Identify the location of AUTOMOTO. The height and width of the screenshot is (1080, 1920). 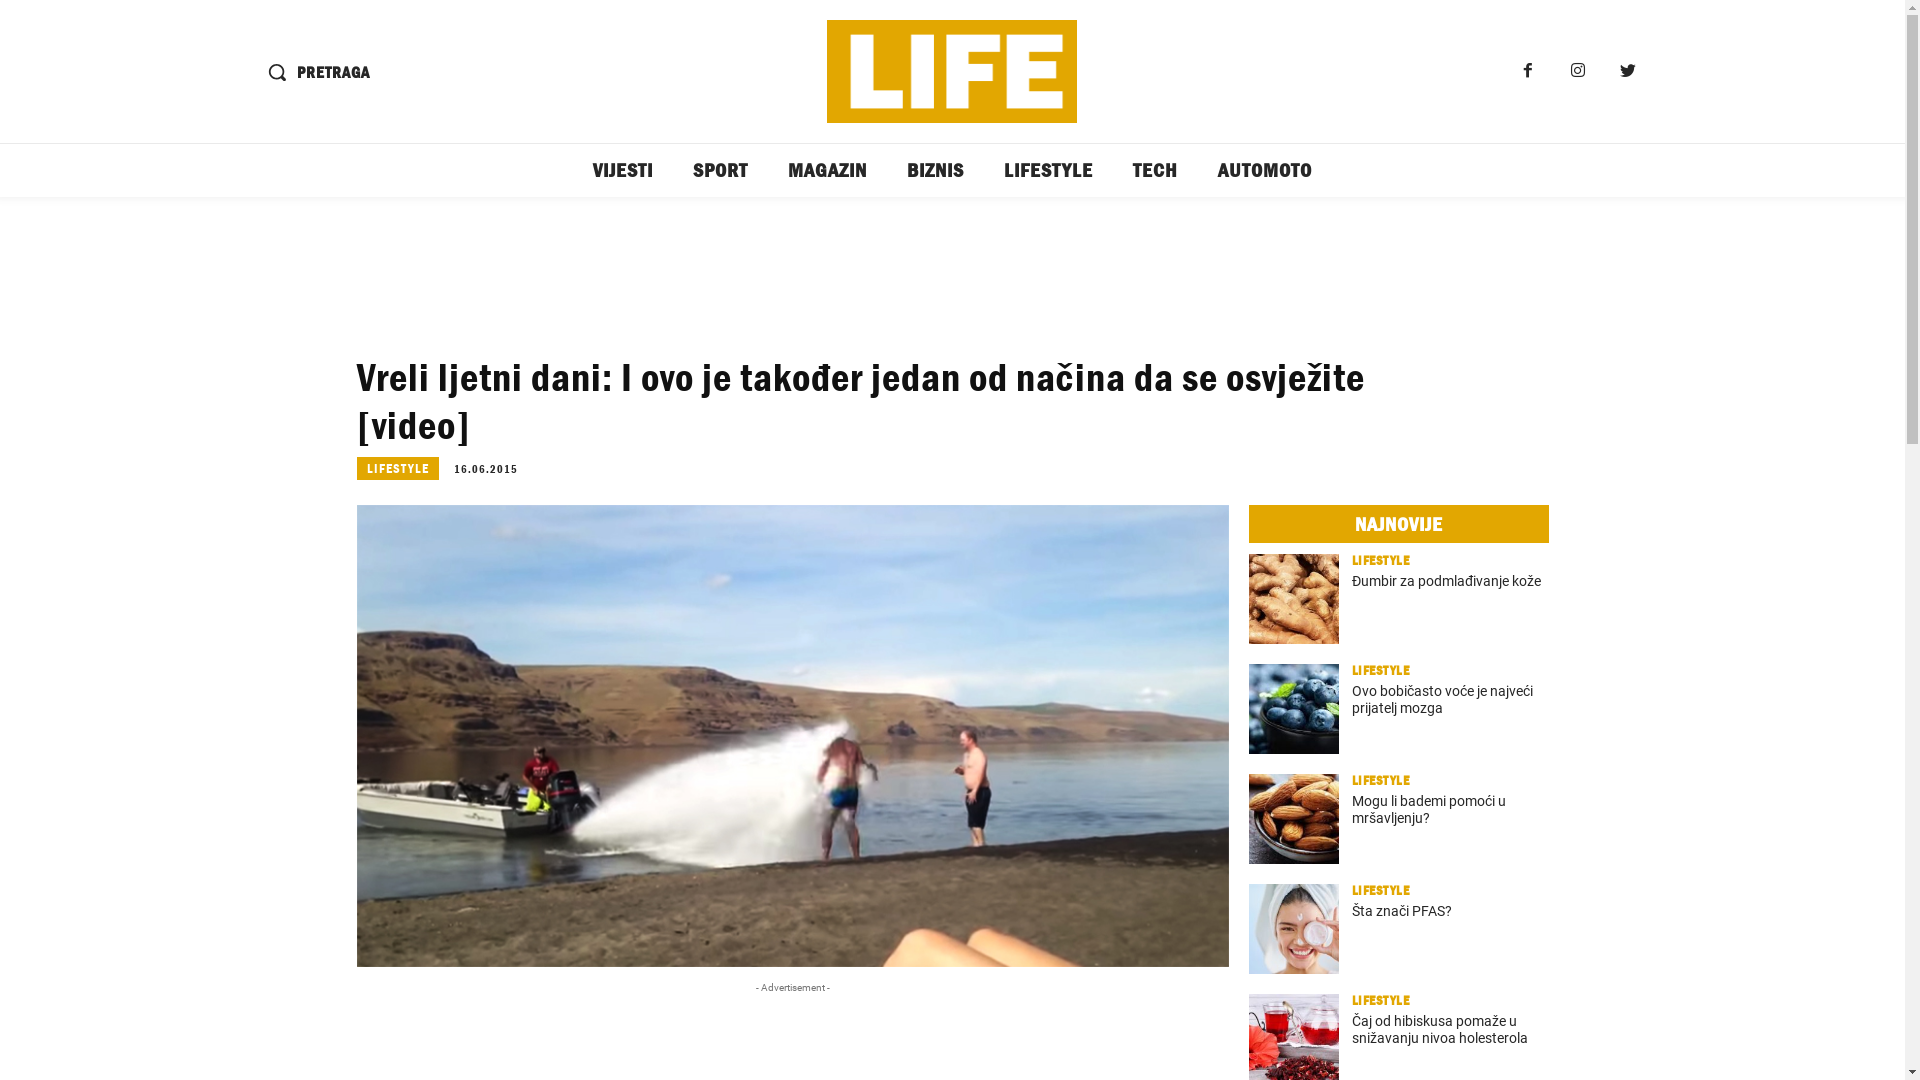
(1265, 170).